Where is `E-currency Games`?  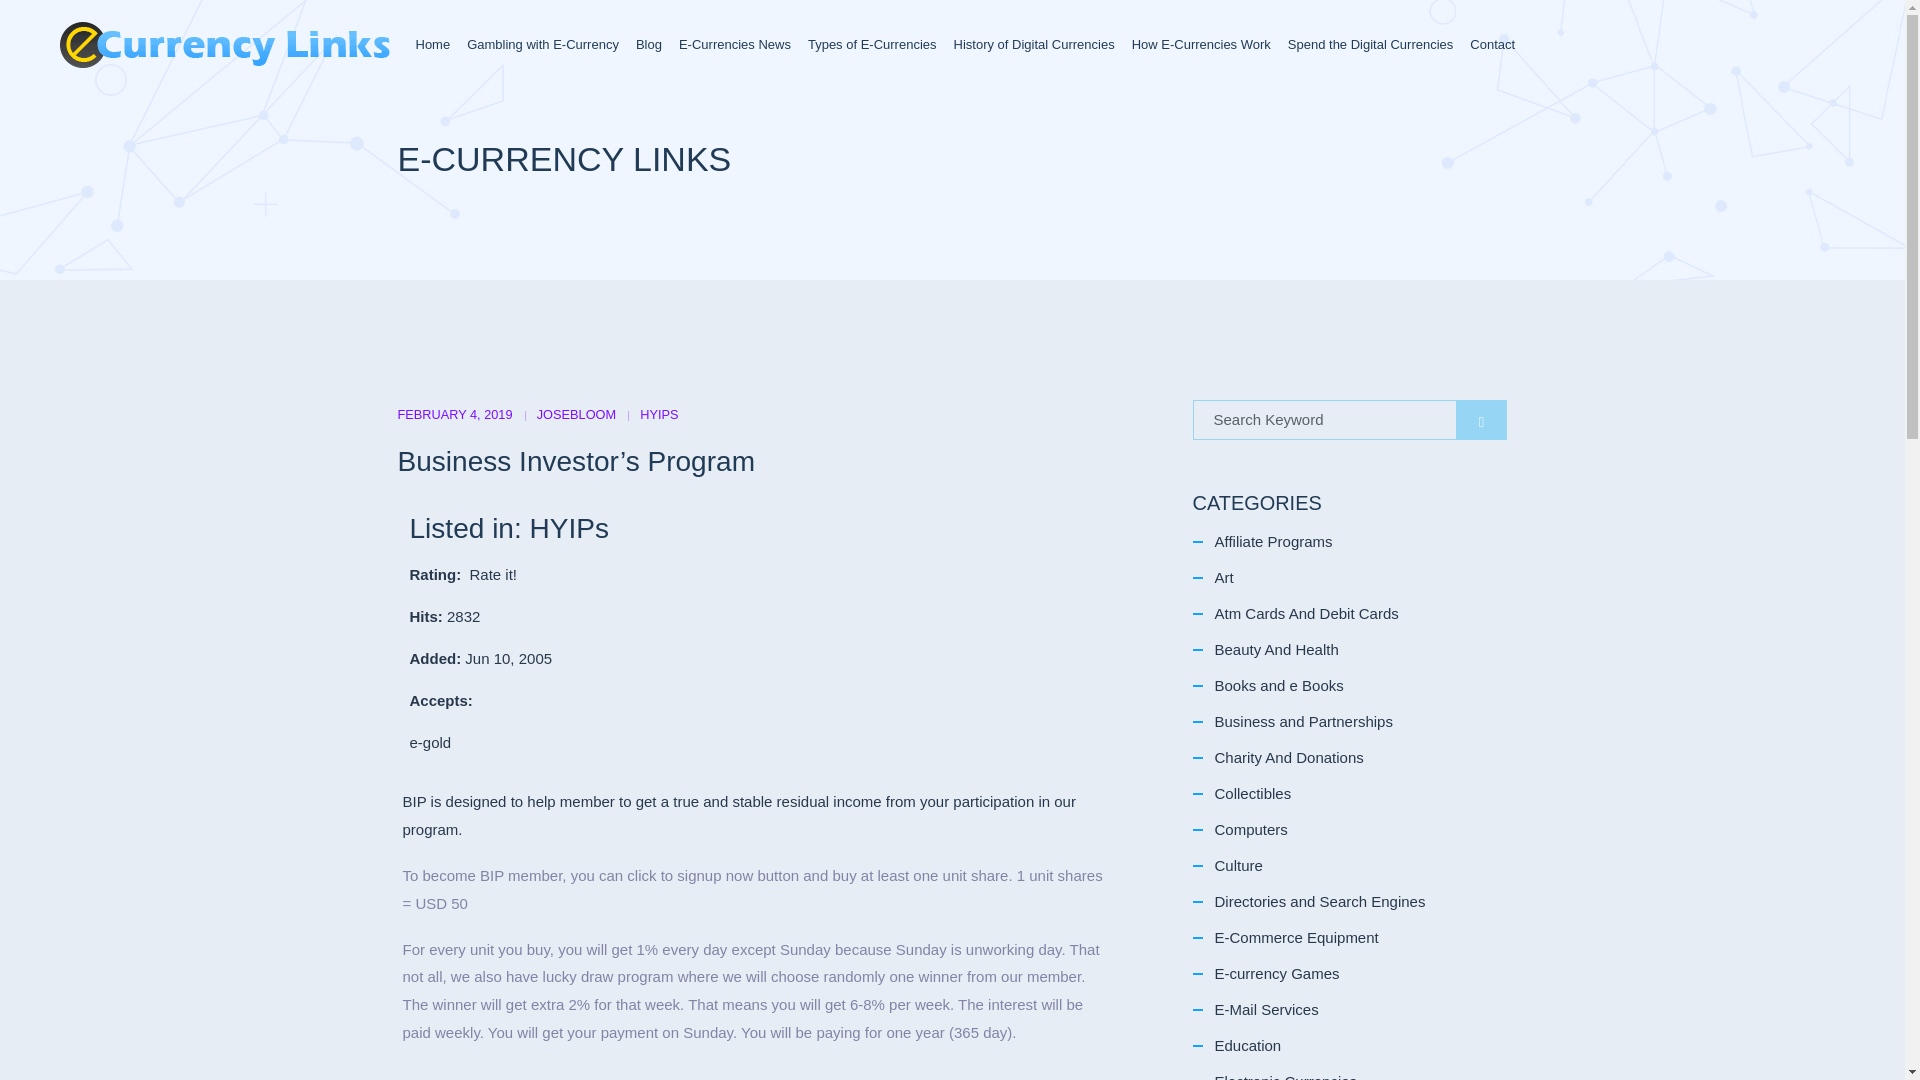
E-currency Games is located at coordinates (1276, 973).